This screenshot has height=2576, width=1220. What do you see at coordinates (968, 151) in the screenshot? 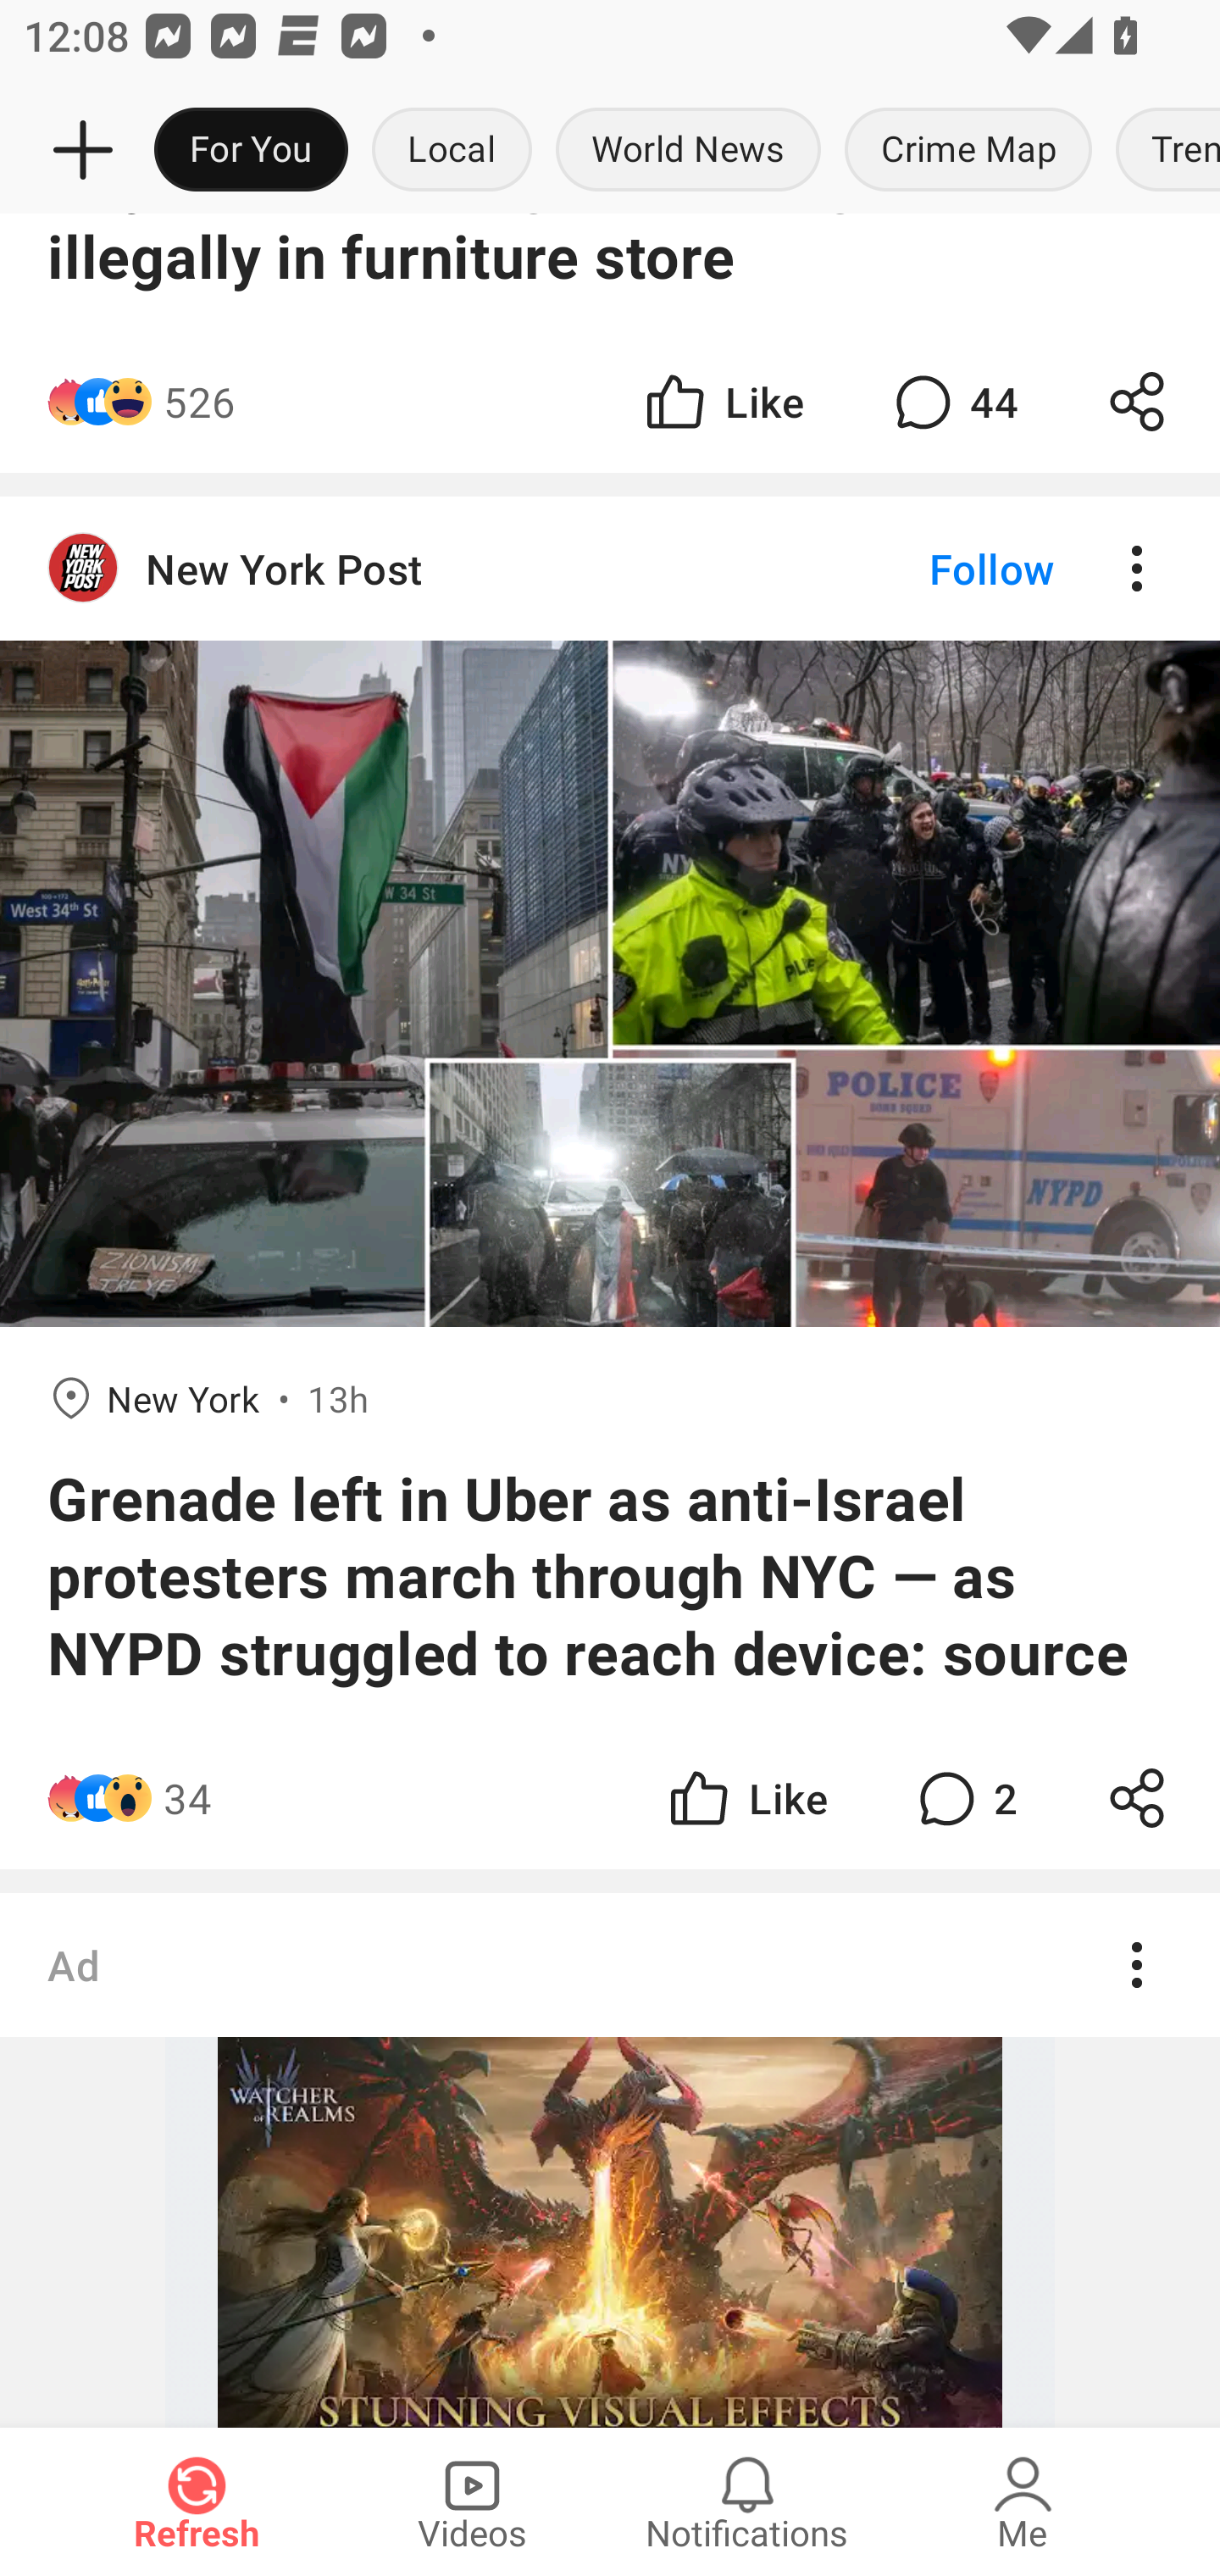
I see `Crime Map` at bounding box center [968, 151].